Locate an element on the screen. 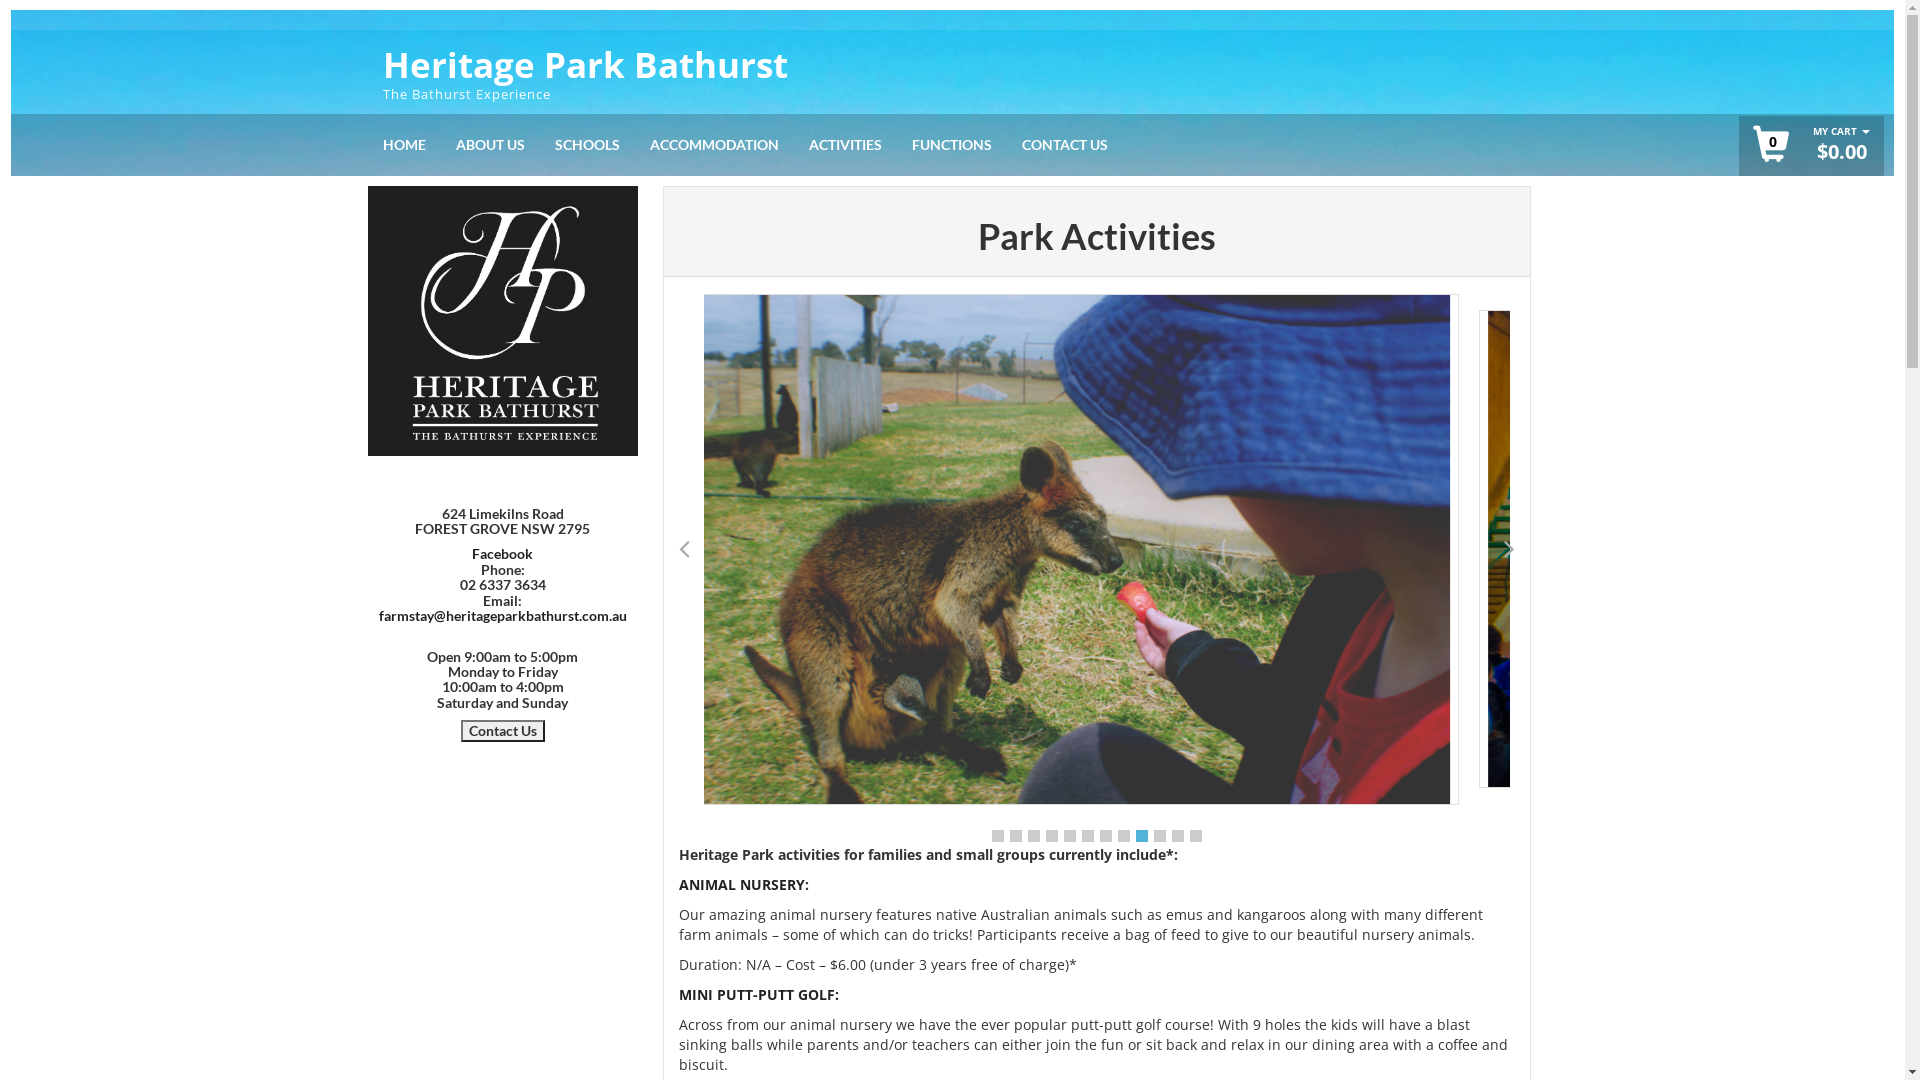 This screenshot has height=1080, width=1920. 5 is located at coordinates (1070, 836).